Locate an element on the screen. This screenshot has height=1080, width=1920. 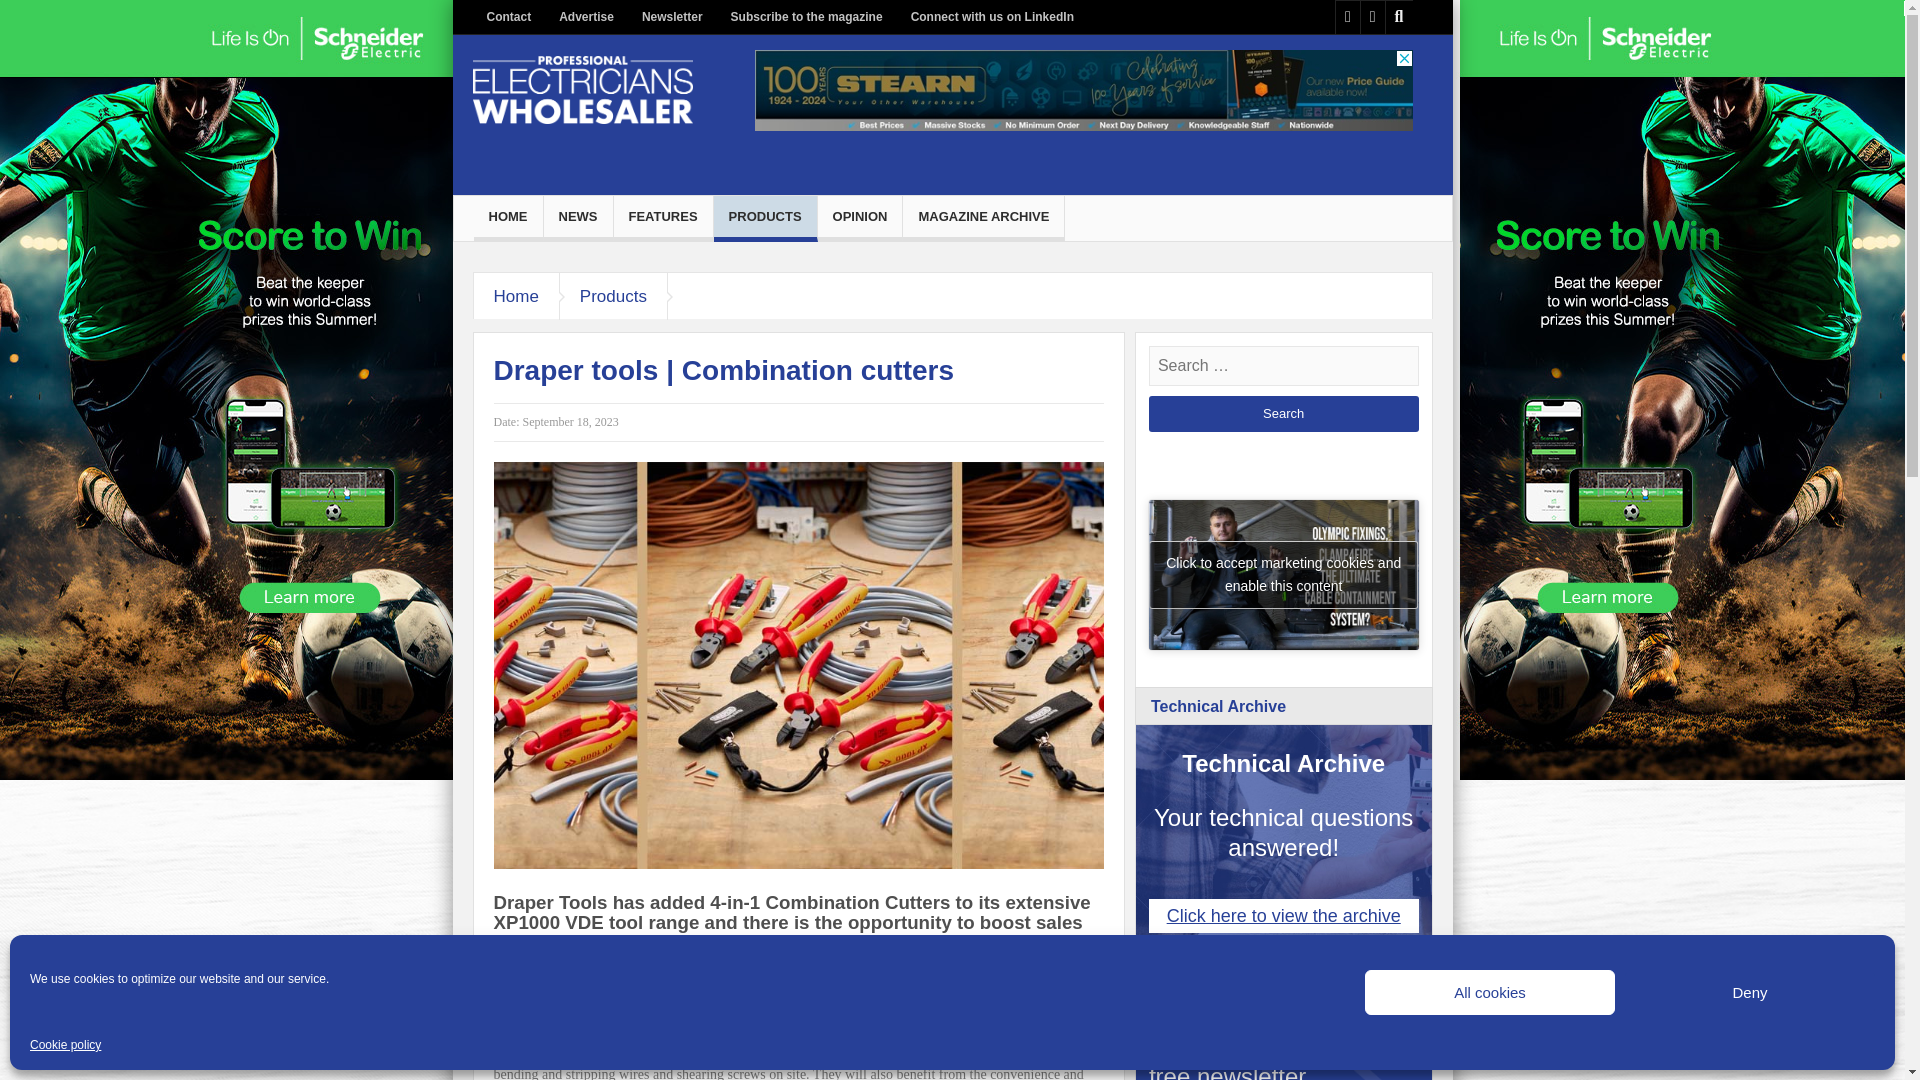
Cookie policy is located at coordinates (66, 1044).